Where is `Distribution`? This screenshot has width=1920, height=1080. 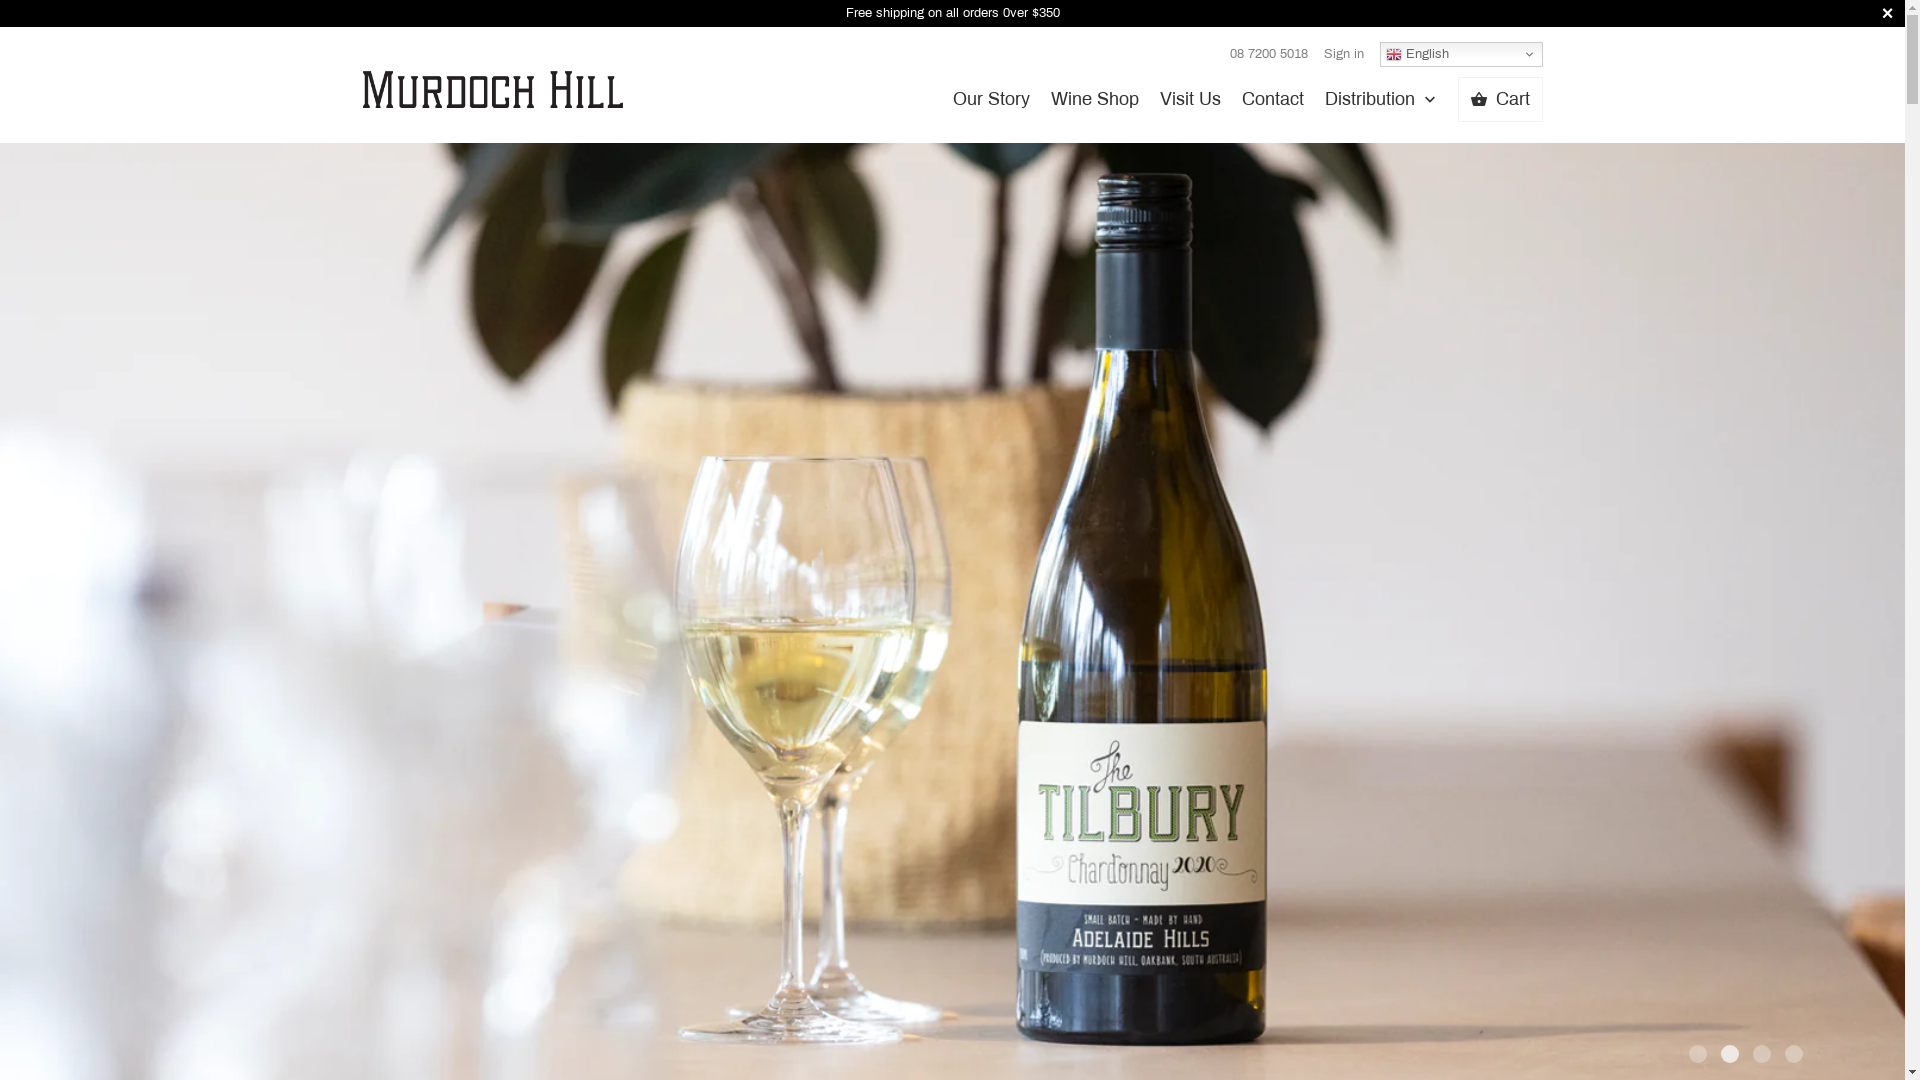 Distribution is located at coordinates (1381, 106).